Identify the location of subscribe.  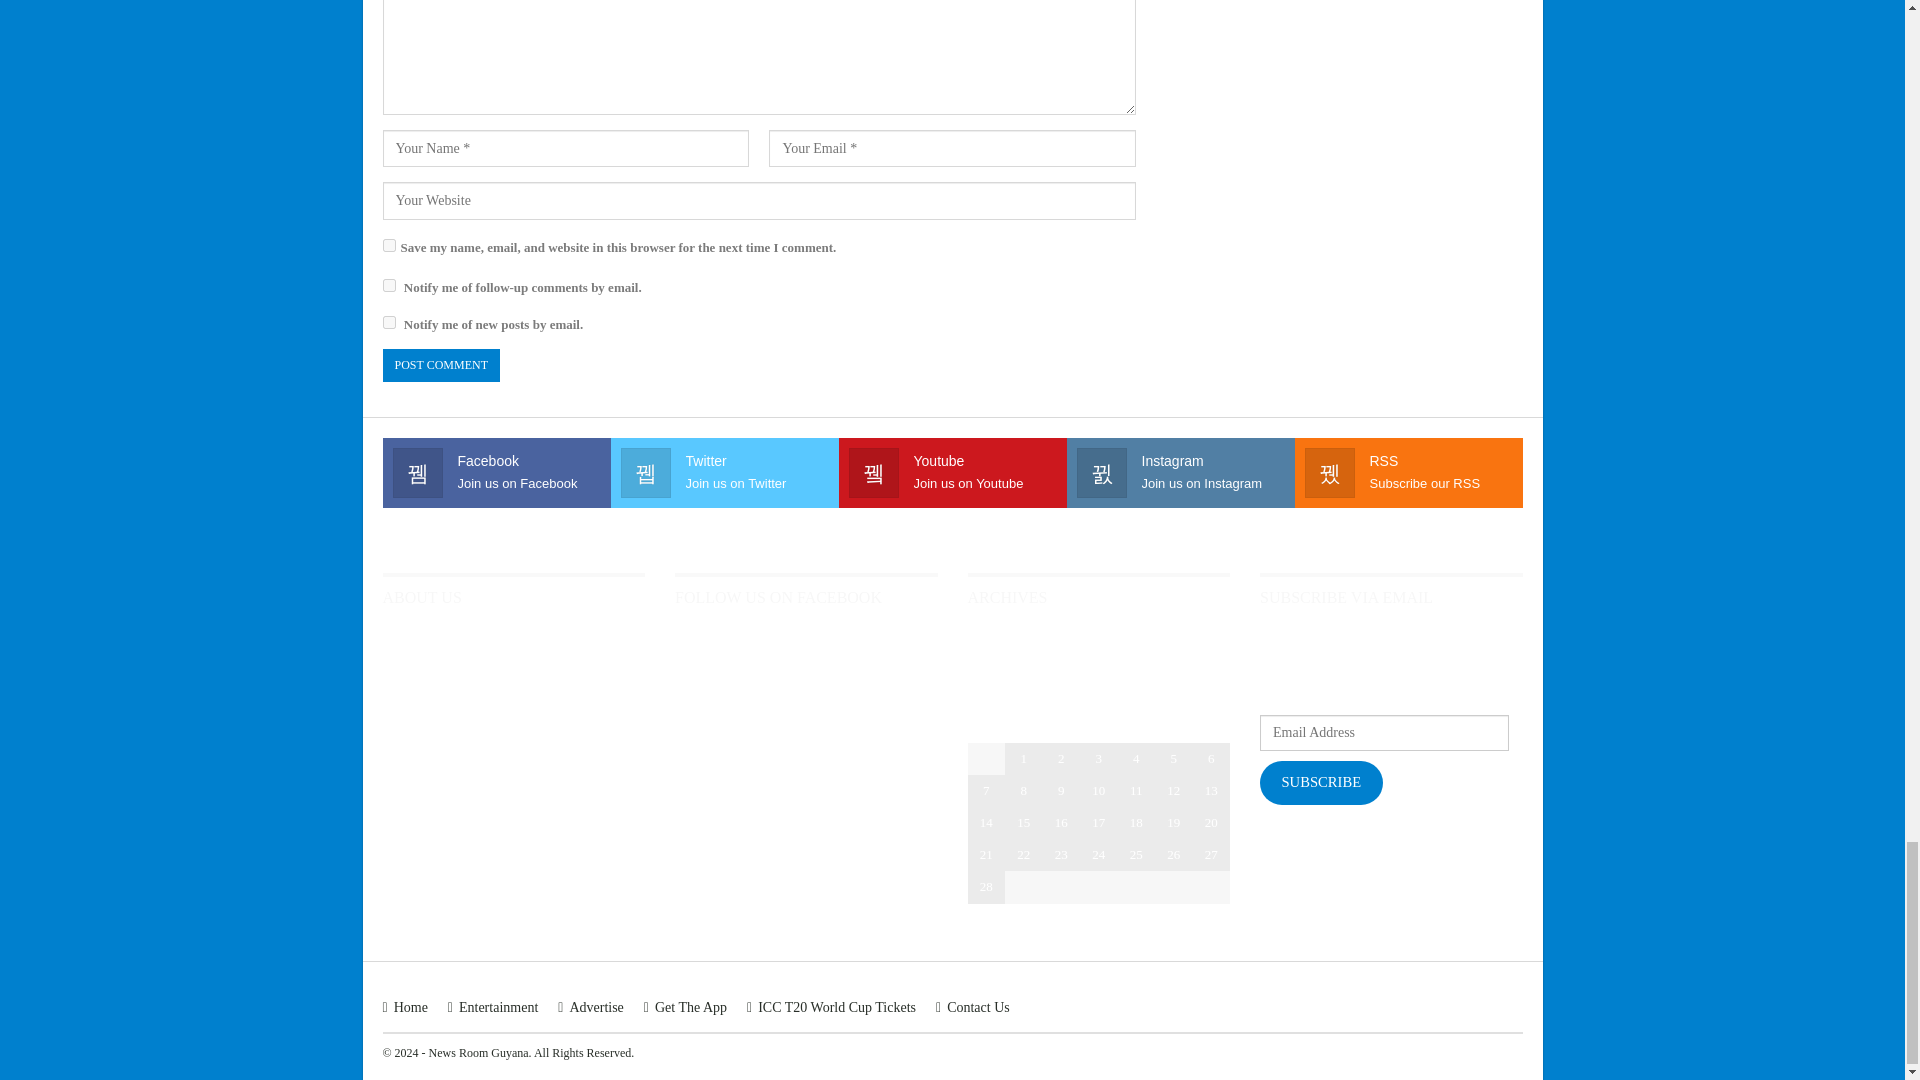
(388, 284).